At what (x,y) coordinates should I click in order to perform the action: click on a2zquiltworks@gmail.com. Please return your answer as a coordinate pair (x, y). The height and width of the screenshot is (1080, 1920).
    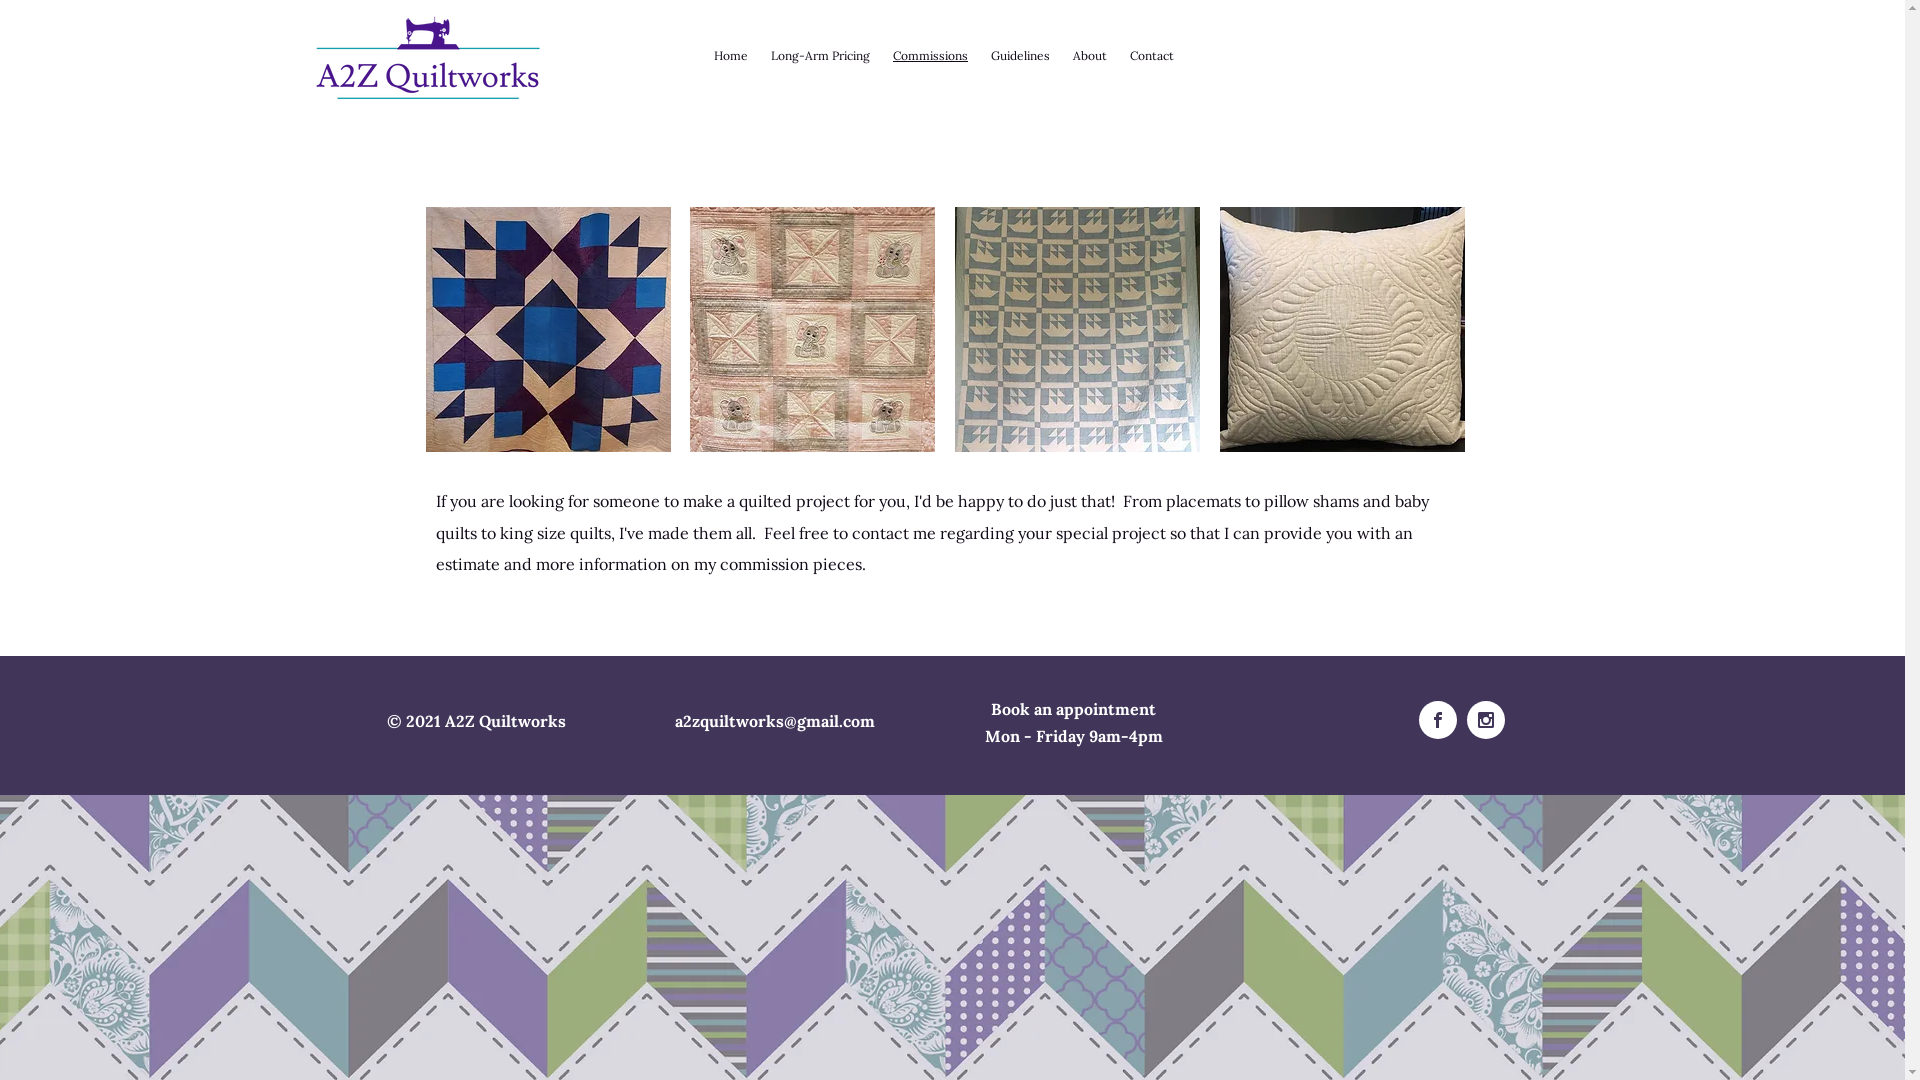
    Looking at the image, I should click on (774, 721).